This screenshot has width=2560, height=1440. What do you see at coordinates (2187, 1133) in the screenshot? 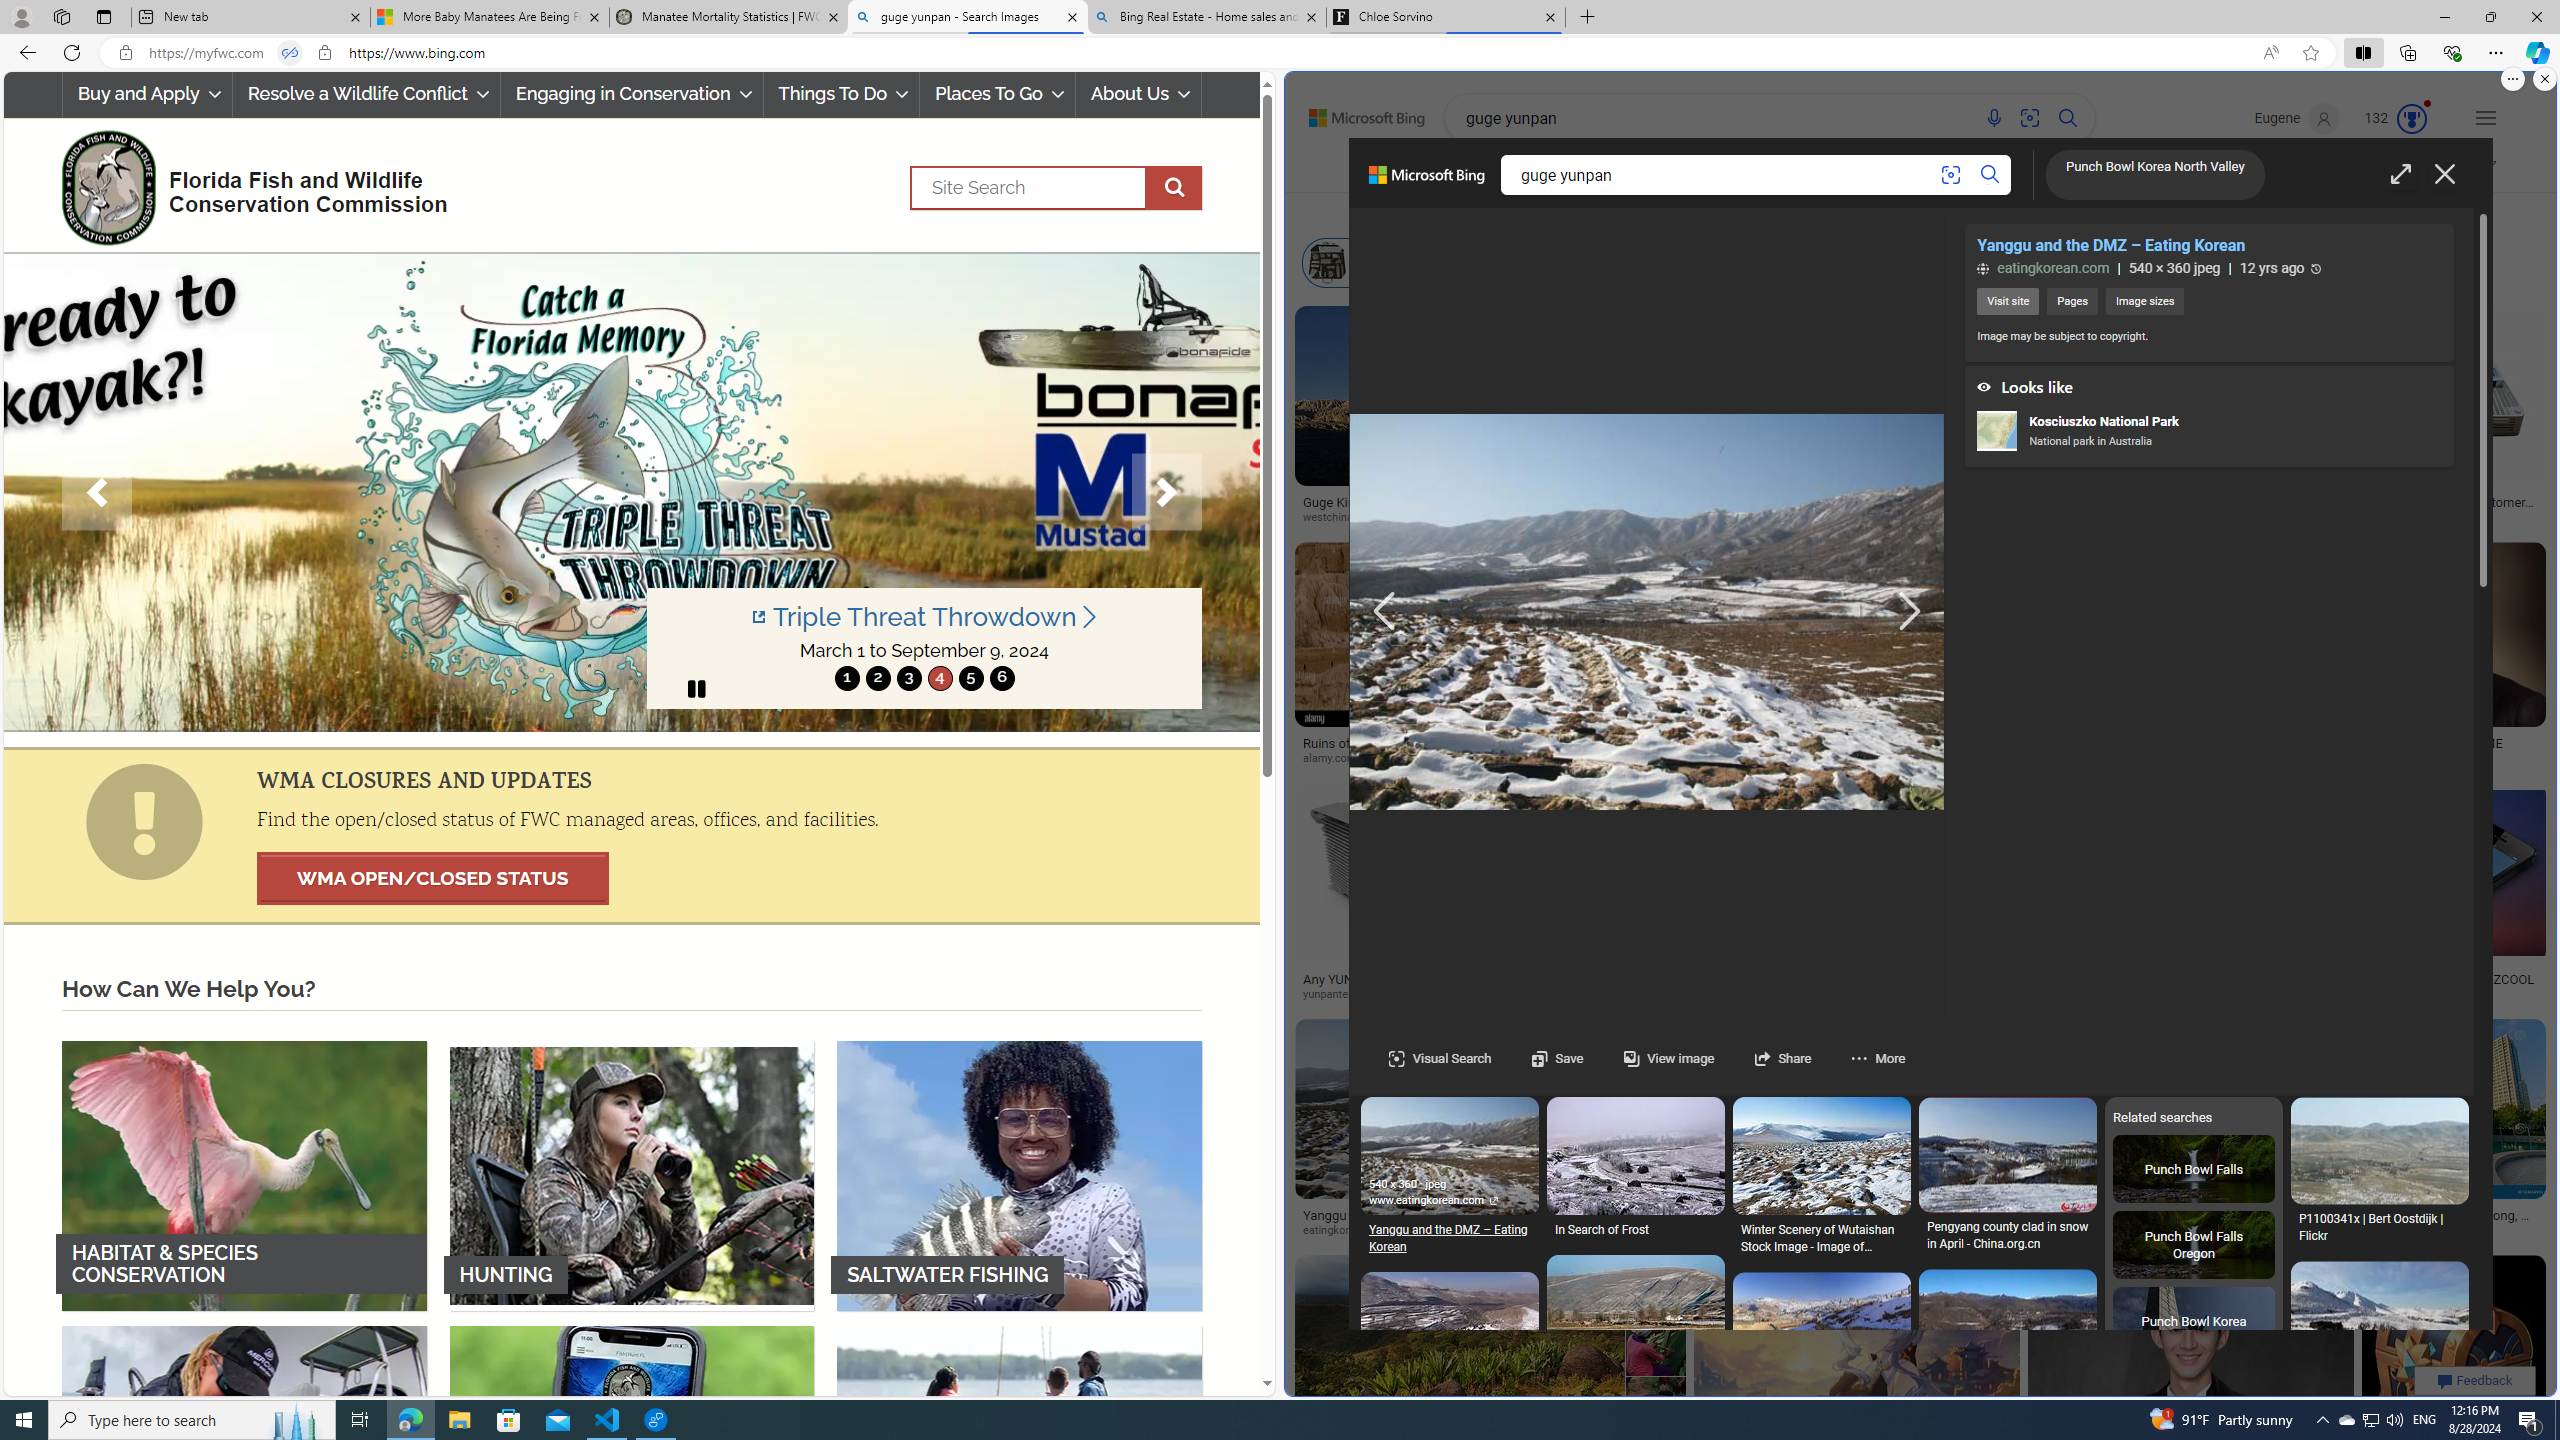
I see `GYUINGmarpple.shopSave` at bounding box center [2187, 1133].